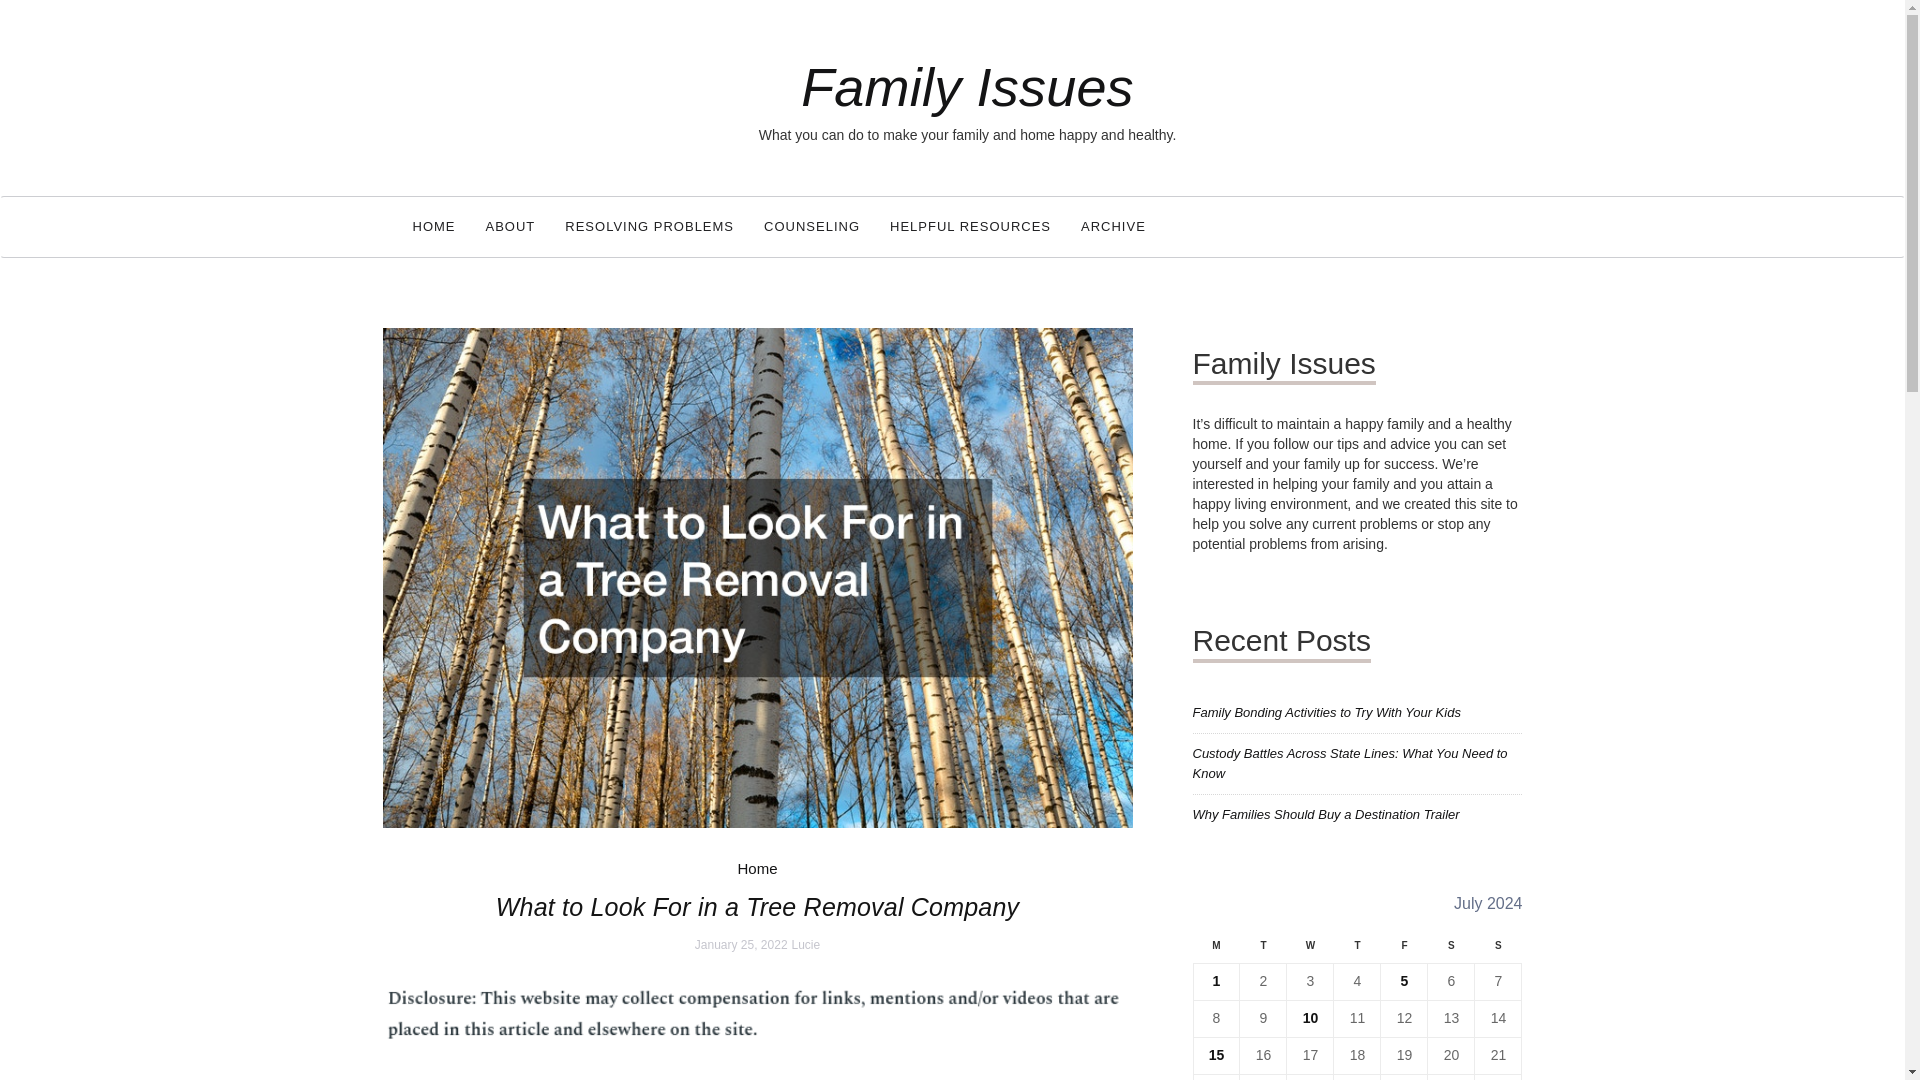 The image size is (1920, 1080). What do you see at coordinates (1263, 951) in the screenshot?
I see `Tuesday` at bounding box center [1263, 951].